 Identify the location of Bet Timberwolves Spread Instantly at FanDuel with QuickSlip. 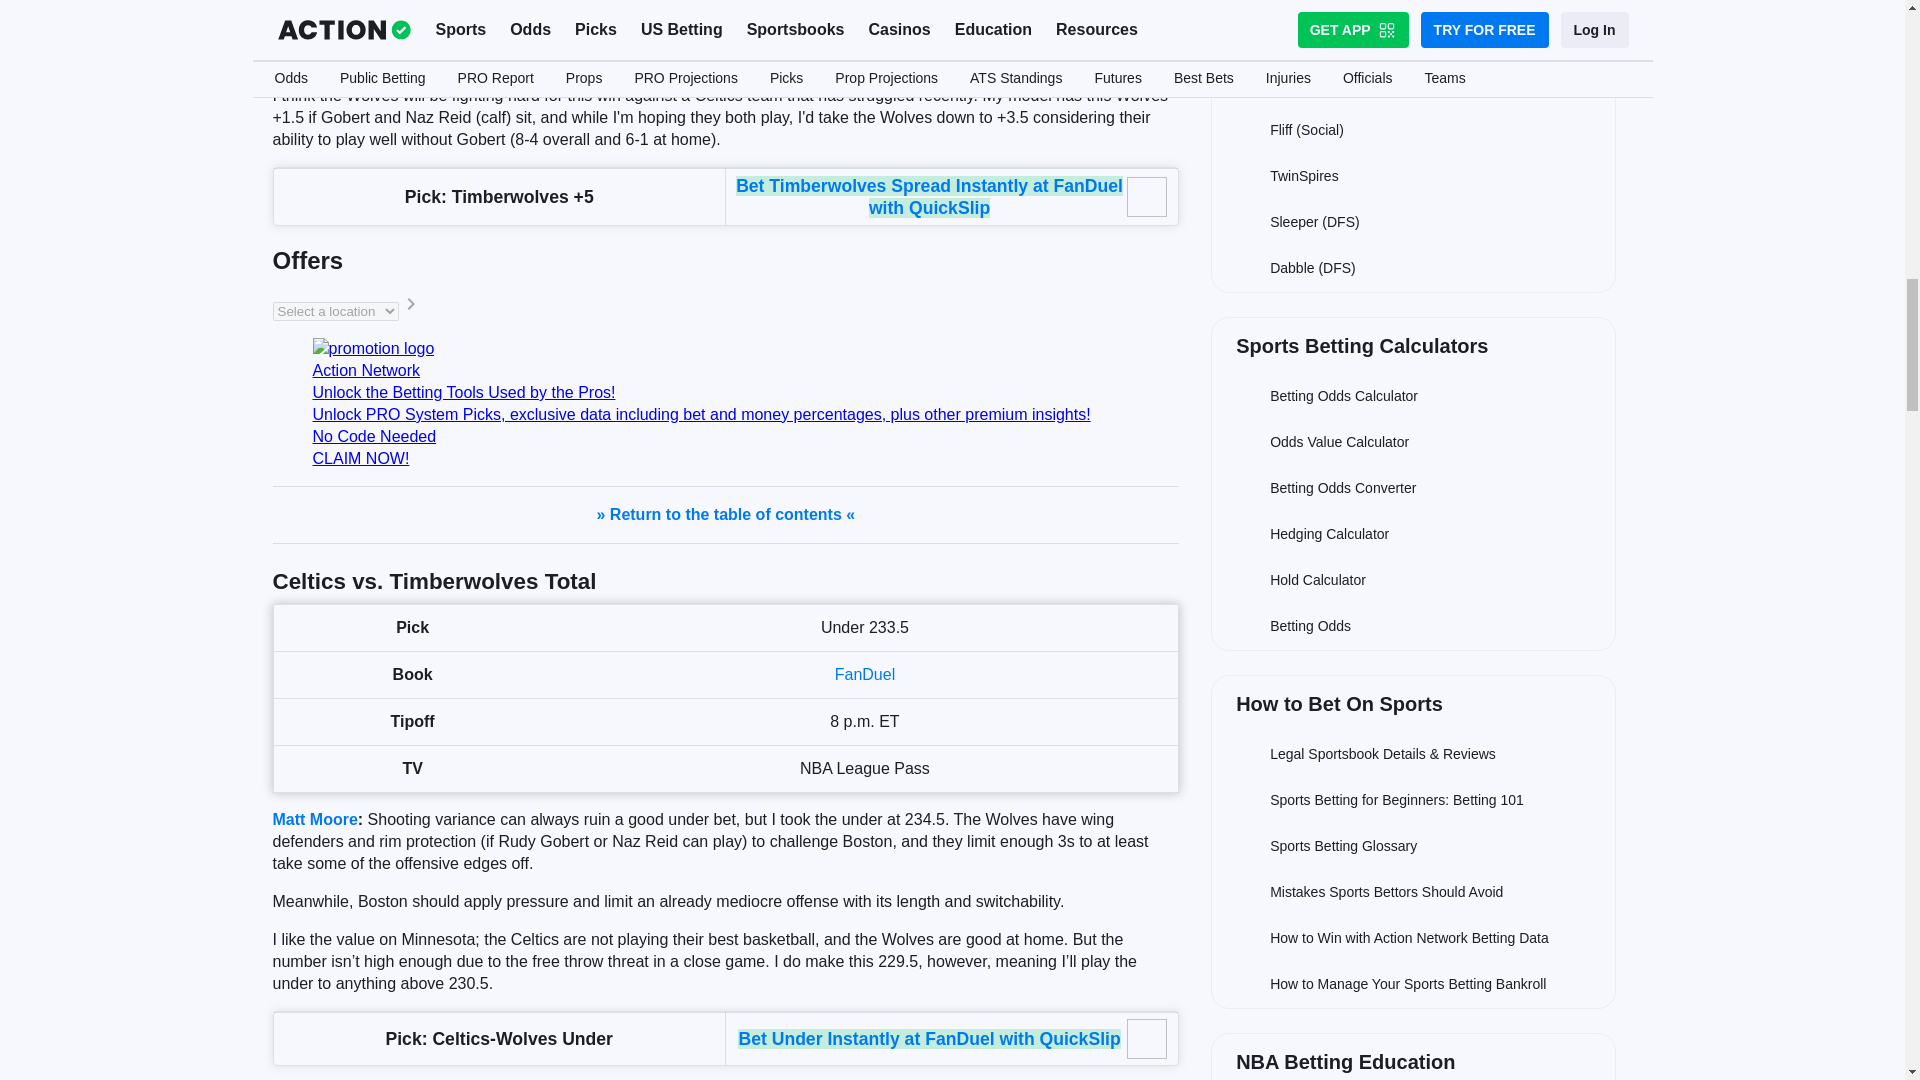
(929, 197).